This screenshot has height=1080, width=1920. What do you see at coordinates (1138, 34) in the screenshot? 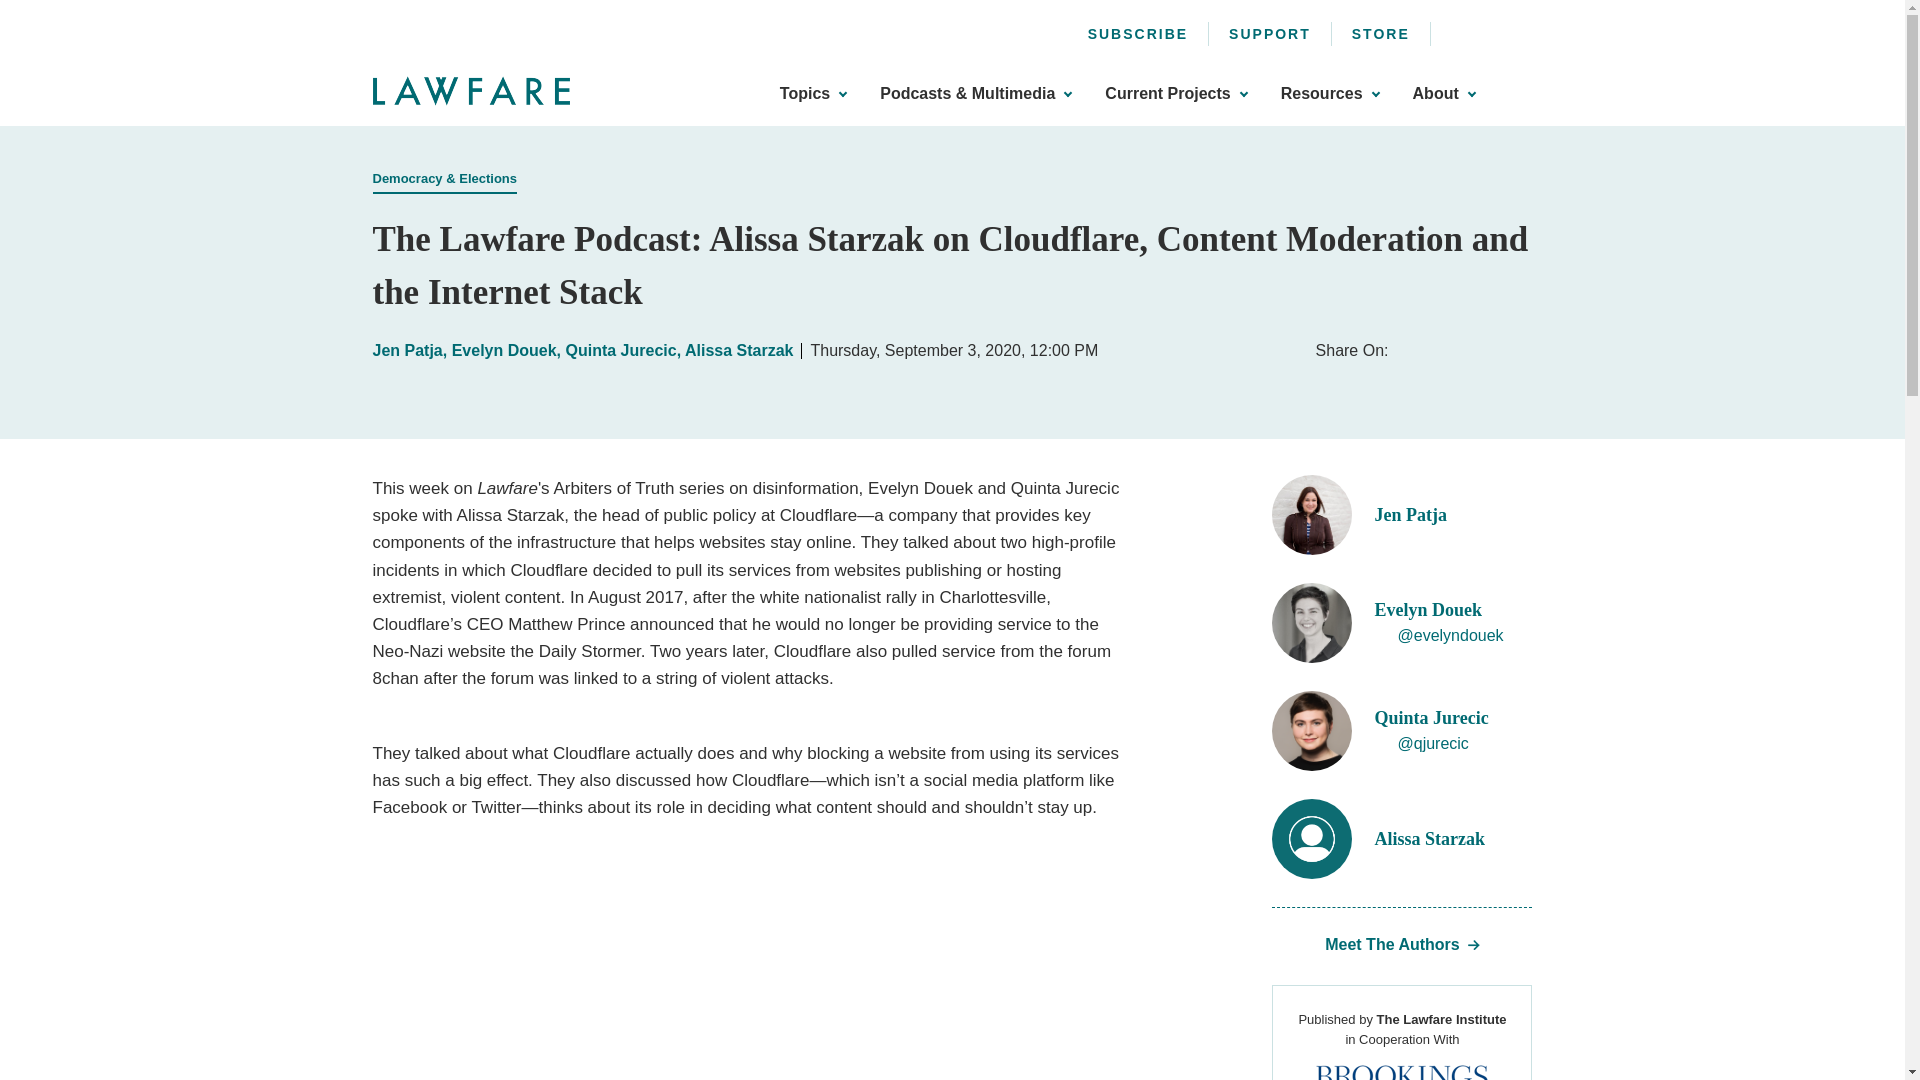
I see `SUBSCRIBE` at bounding box center [1138, 34].